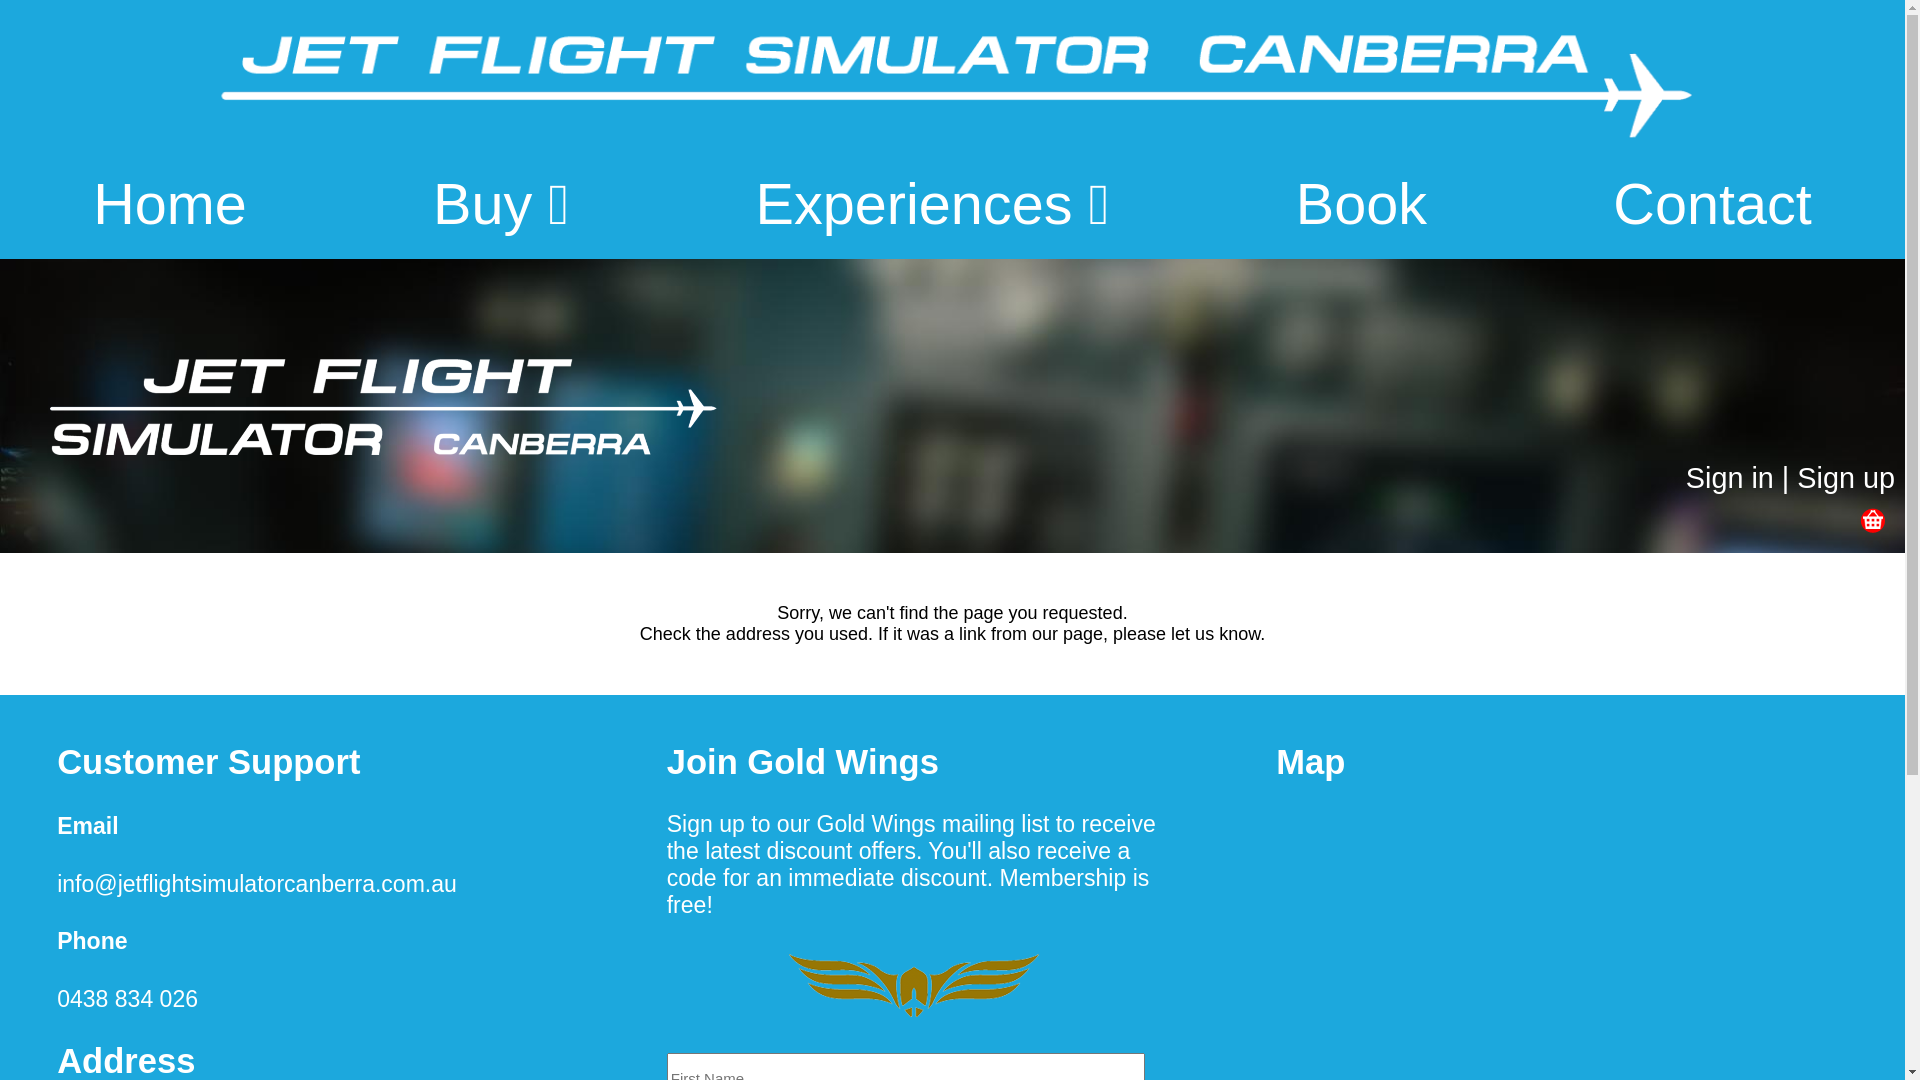 The width and height of the screenshot is (1920, 1080). Describe the element at coordinates (1362, 206) in the screenshot. I see `Book` at that location.